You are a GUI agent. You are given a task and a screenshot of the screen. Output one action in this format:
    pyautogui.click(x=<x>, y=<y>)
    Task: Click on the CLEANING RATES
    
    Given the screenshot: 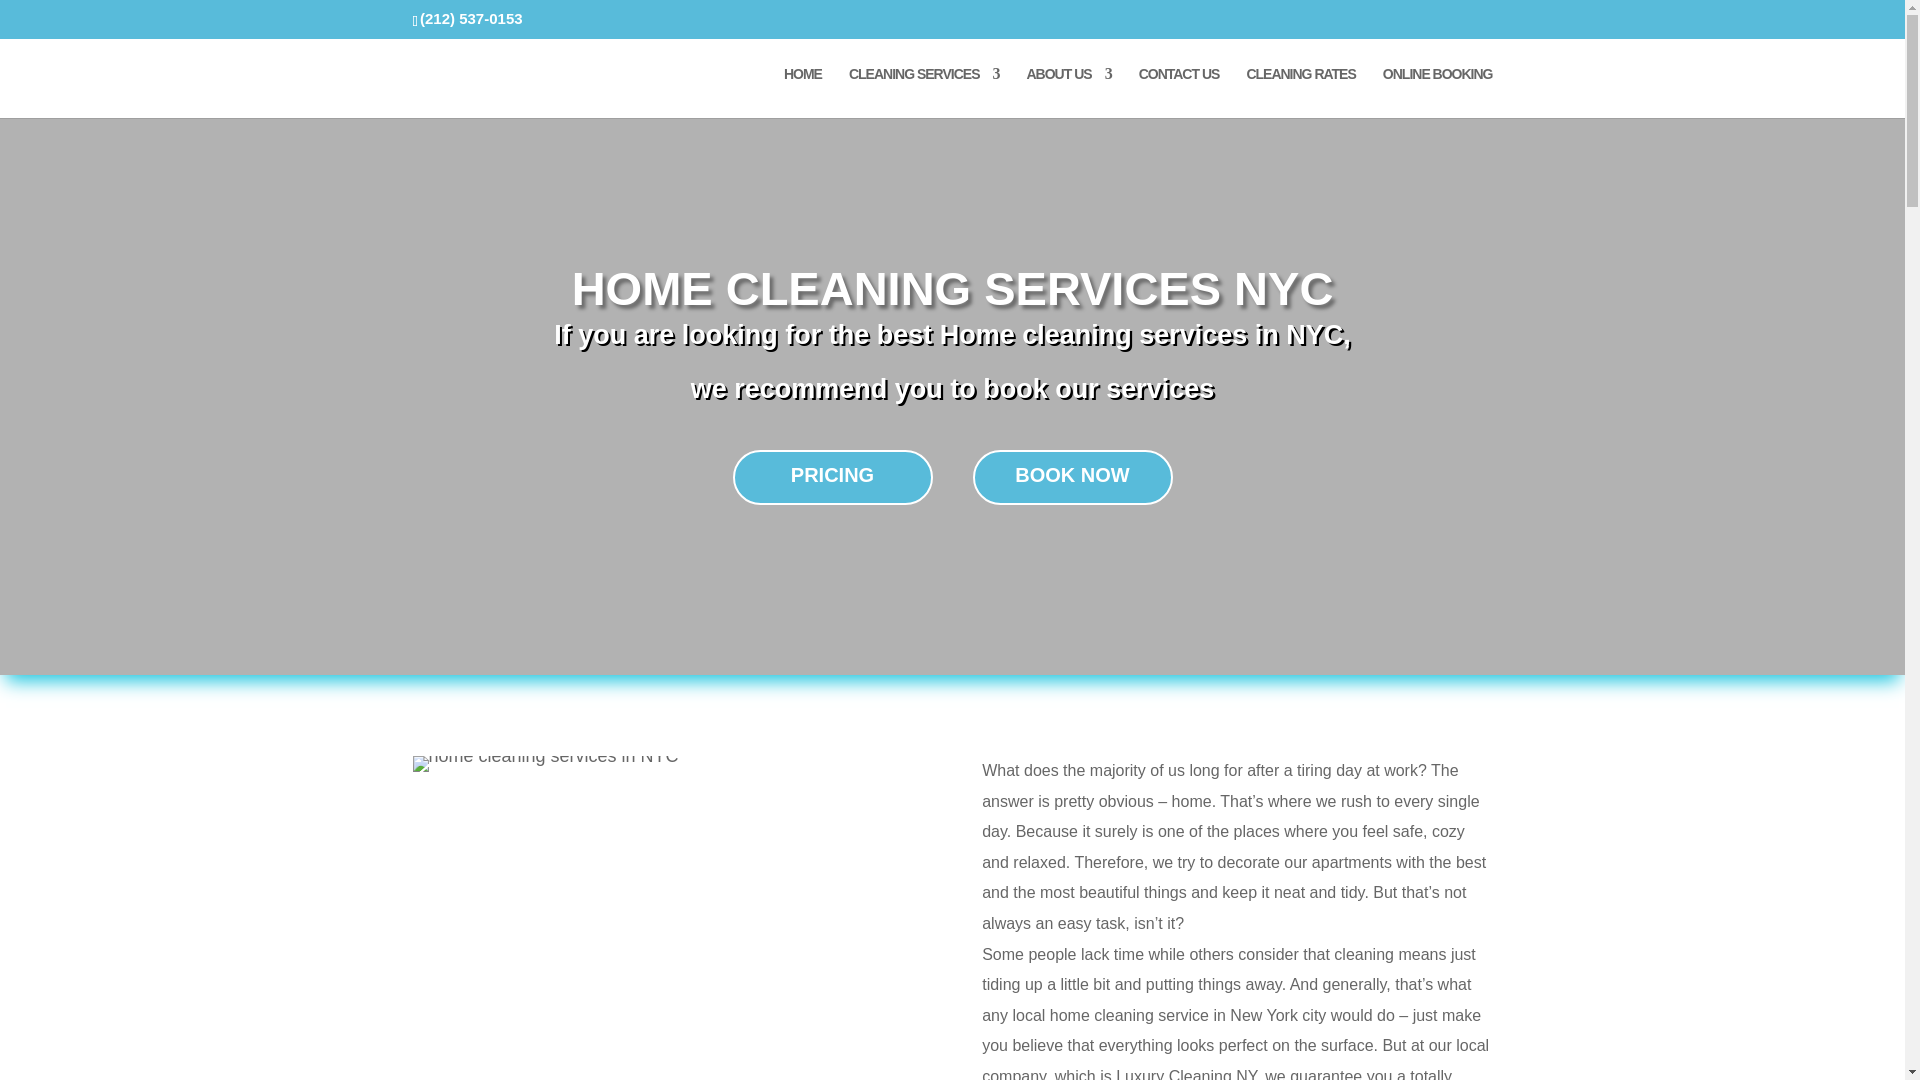 What is the action you would take?
    pyautogui.click(x=1300, y=92)
    